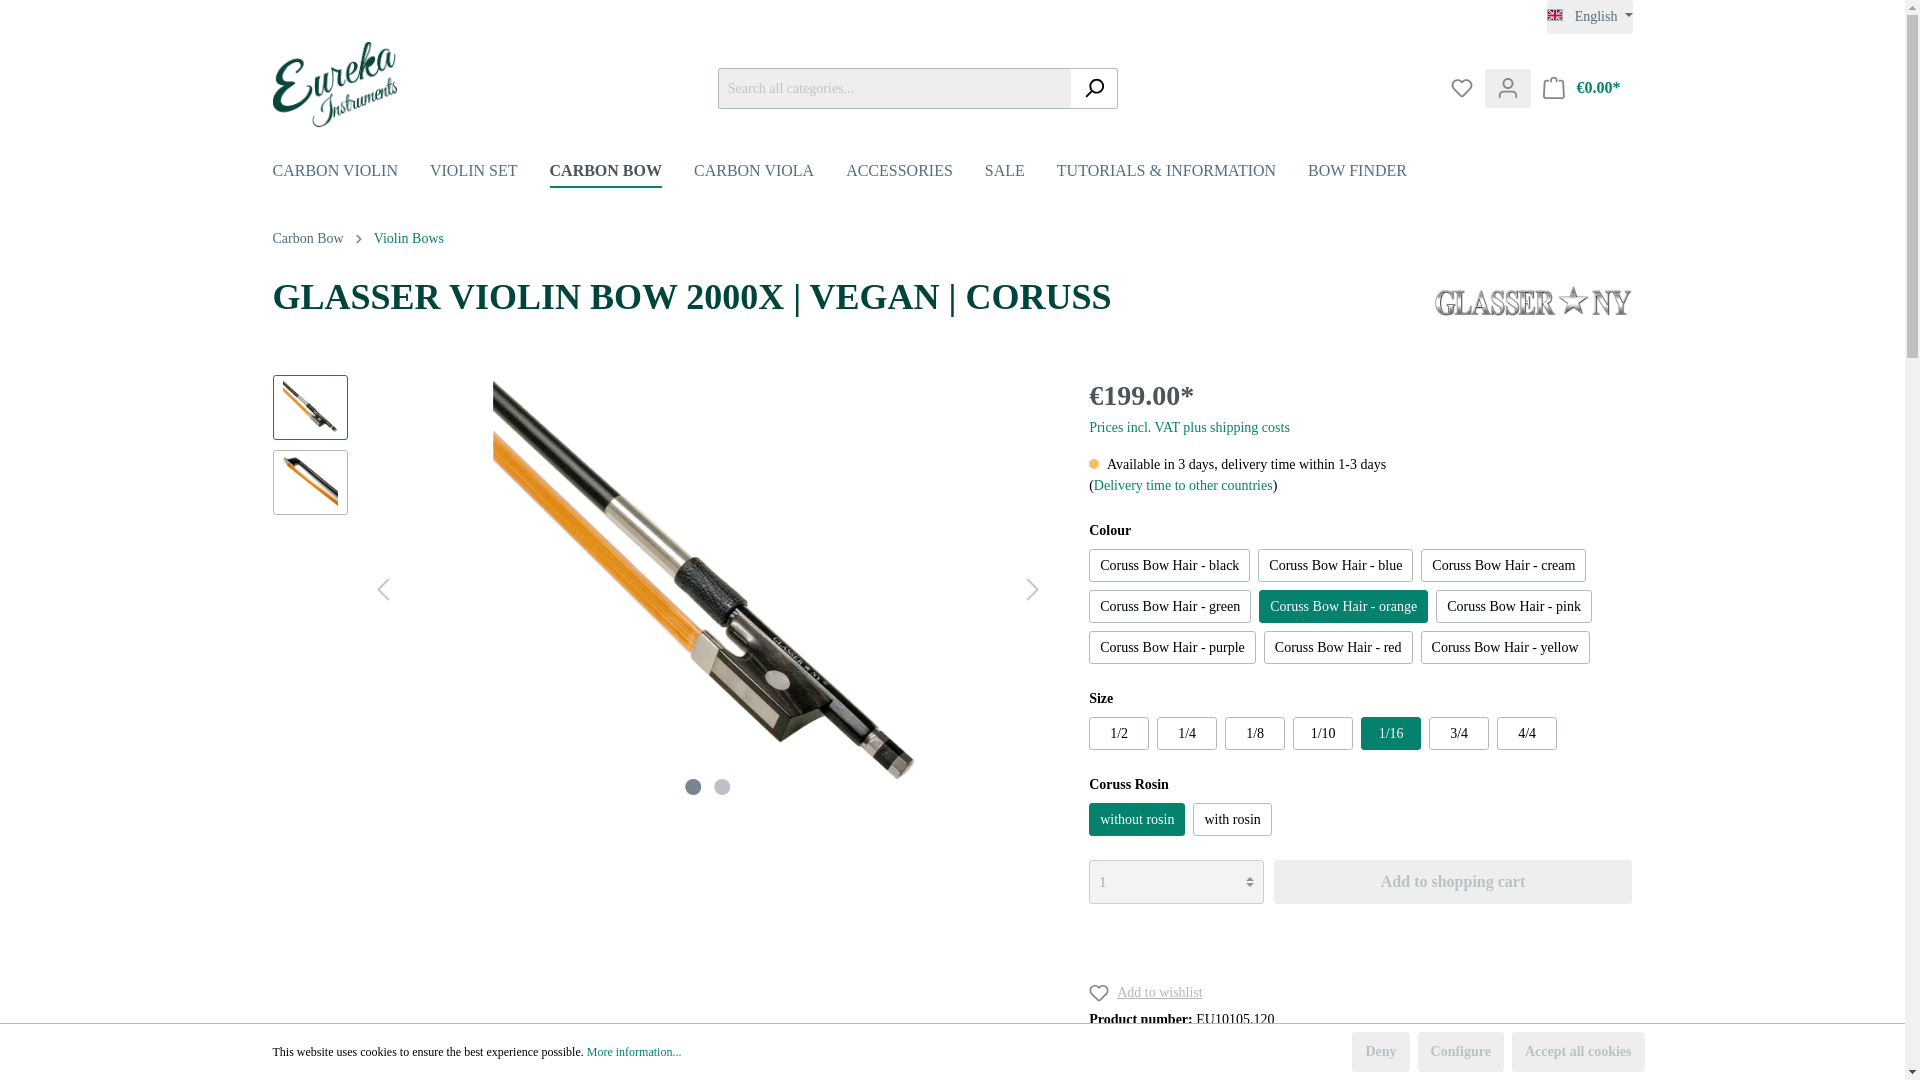 The height and width of the screenshot is (1080, 1920). Describe the element at coordinates (621, 173) in the screenshot. I see `Carbon Bow` at that location.